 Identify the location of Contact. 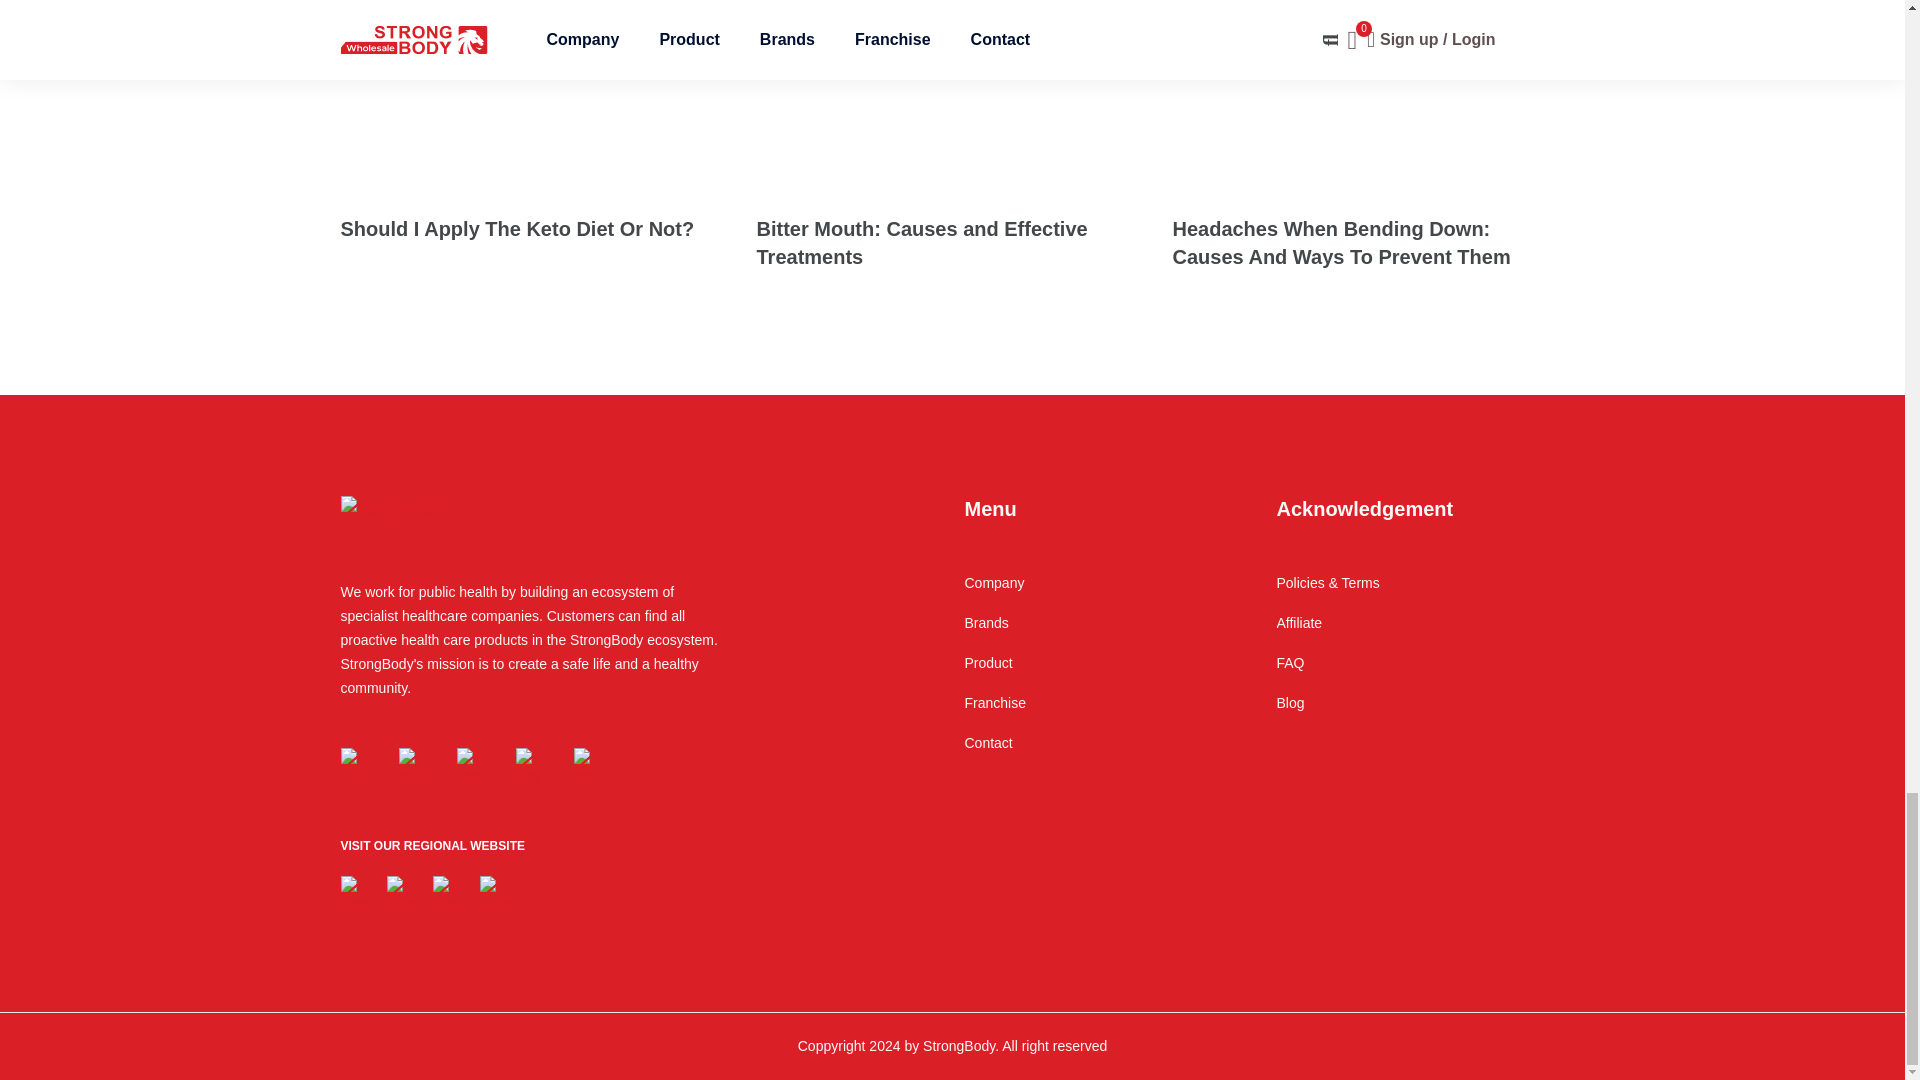
(1107, 753).